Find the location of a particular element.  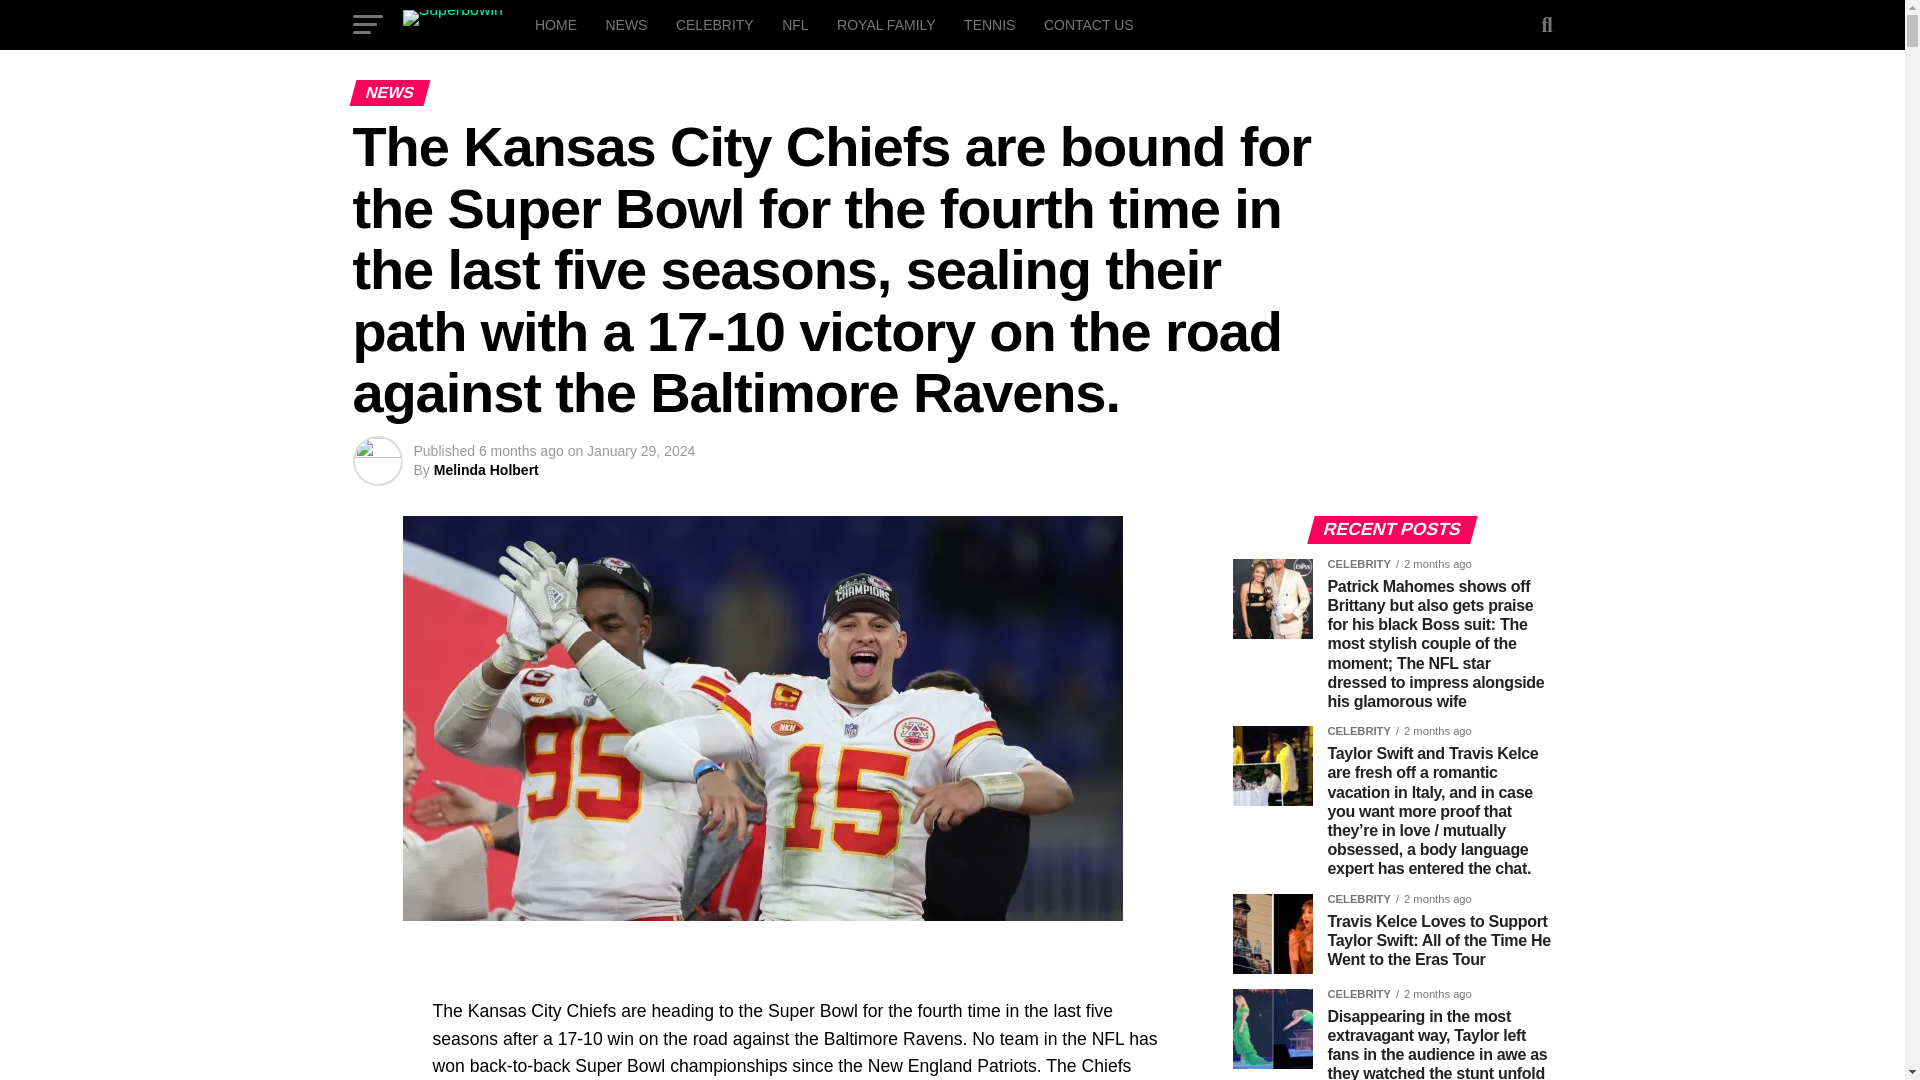

Posts by Melinda Holbert is located at coordinates (486, 470).